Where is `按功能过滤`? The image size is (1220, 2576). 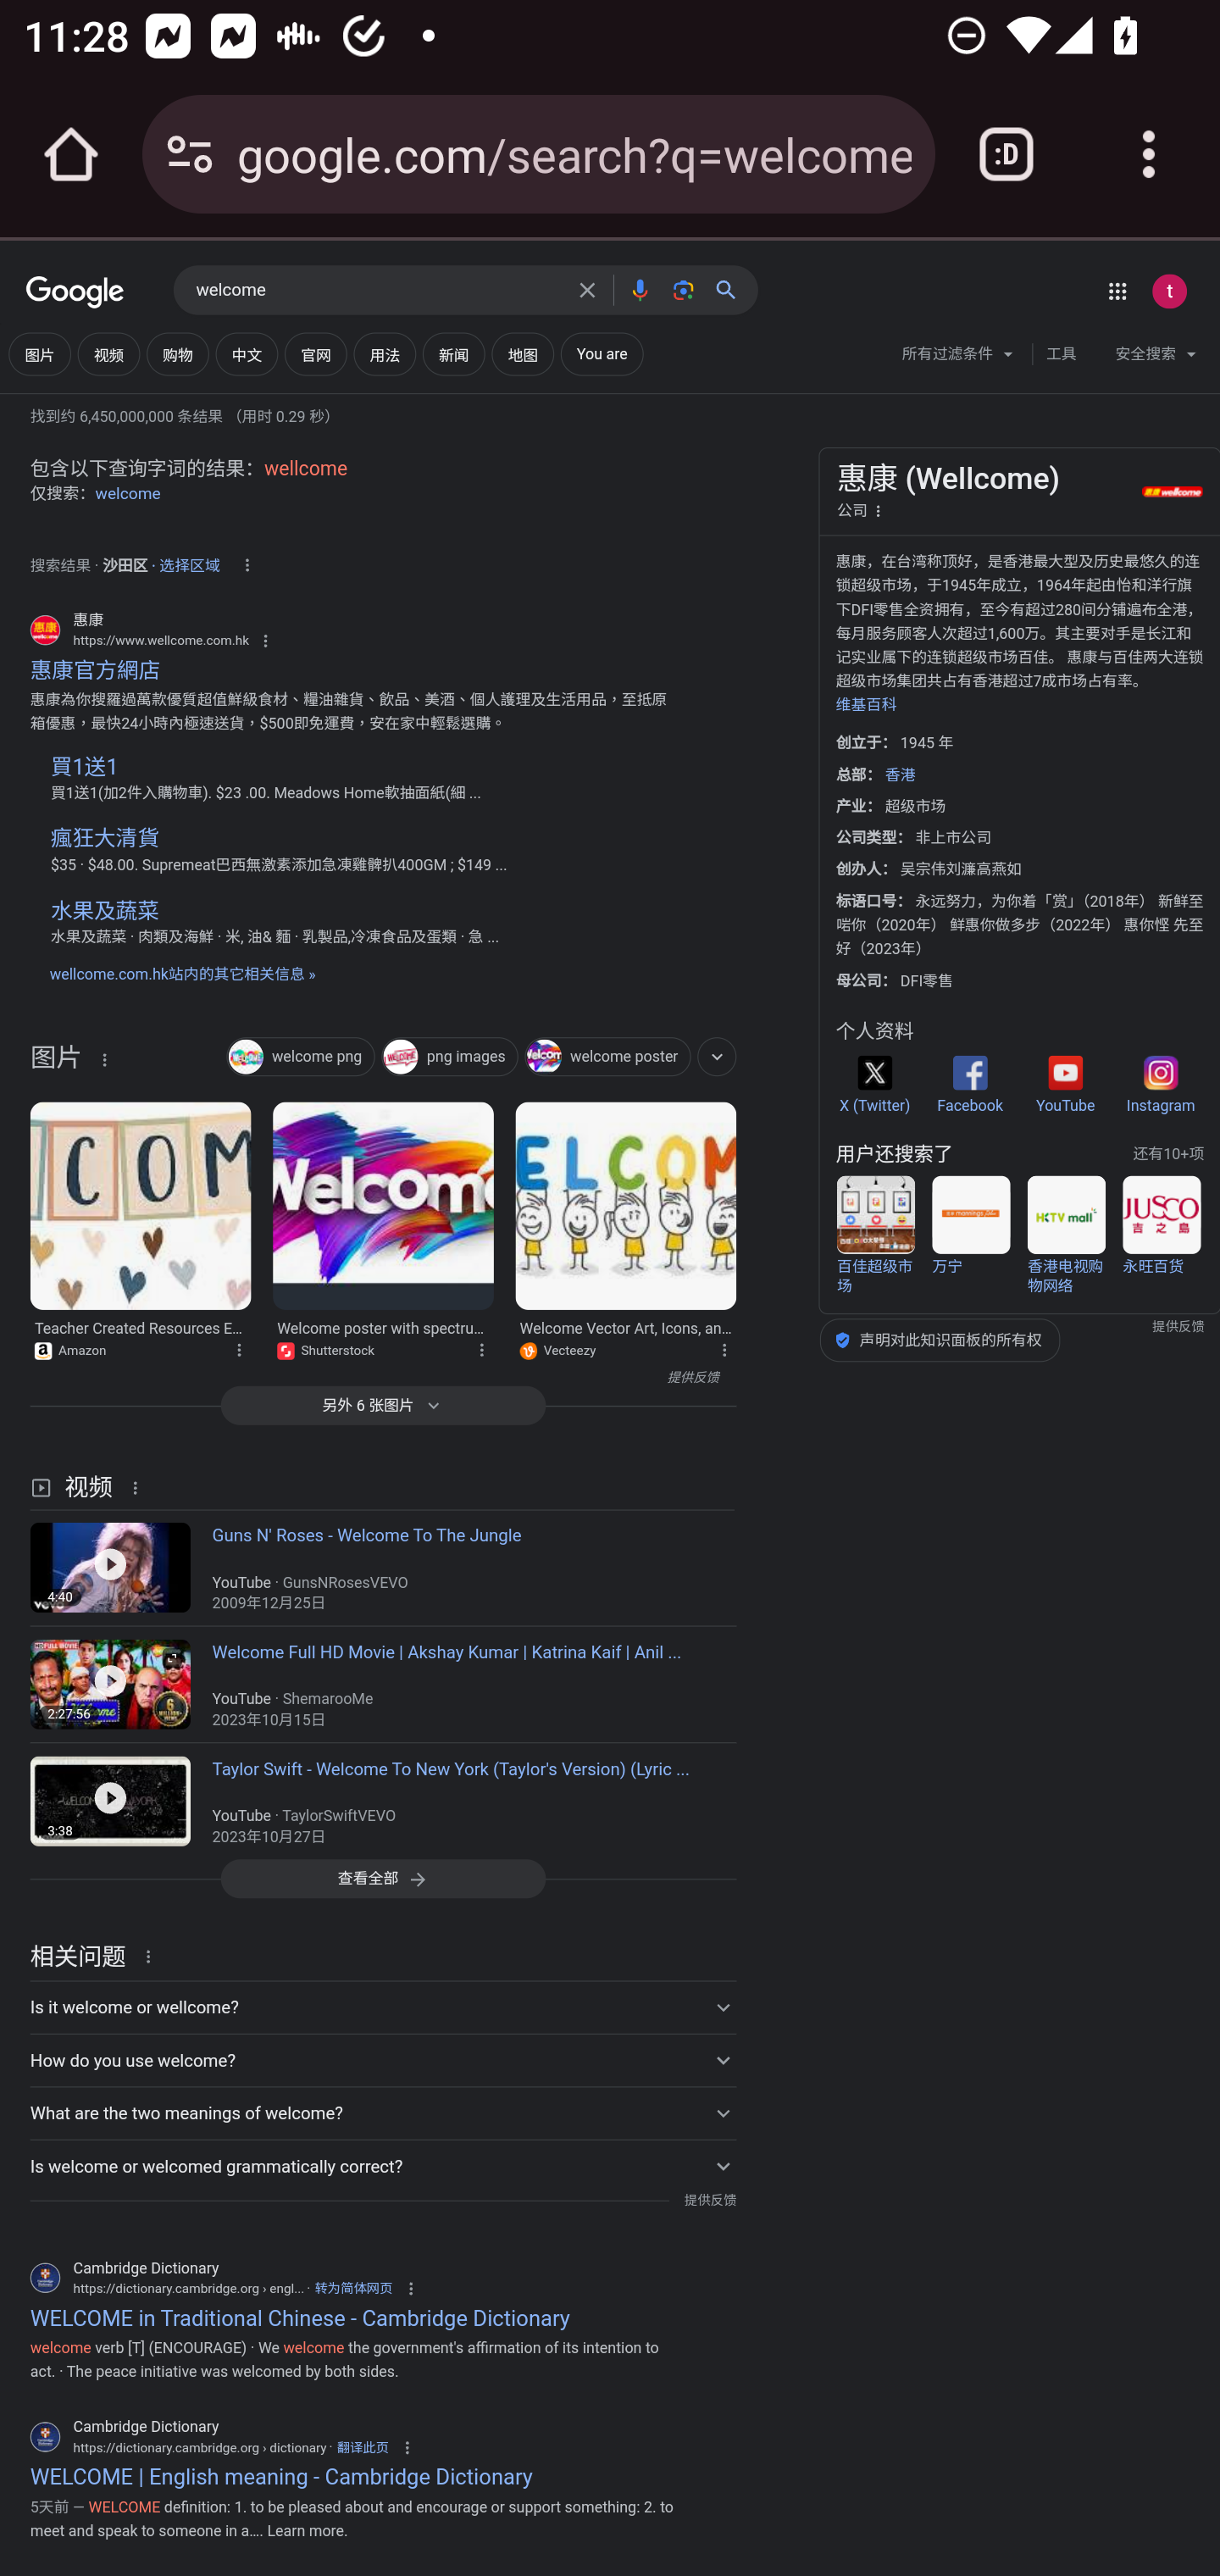
按功能过滤 is located at coordinates (717, 1056).